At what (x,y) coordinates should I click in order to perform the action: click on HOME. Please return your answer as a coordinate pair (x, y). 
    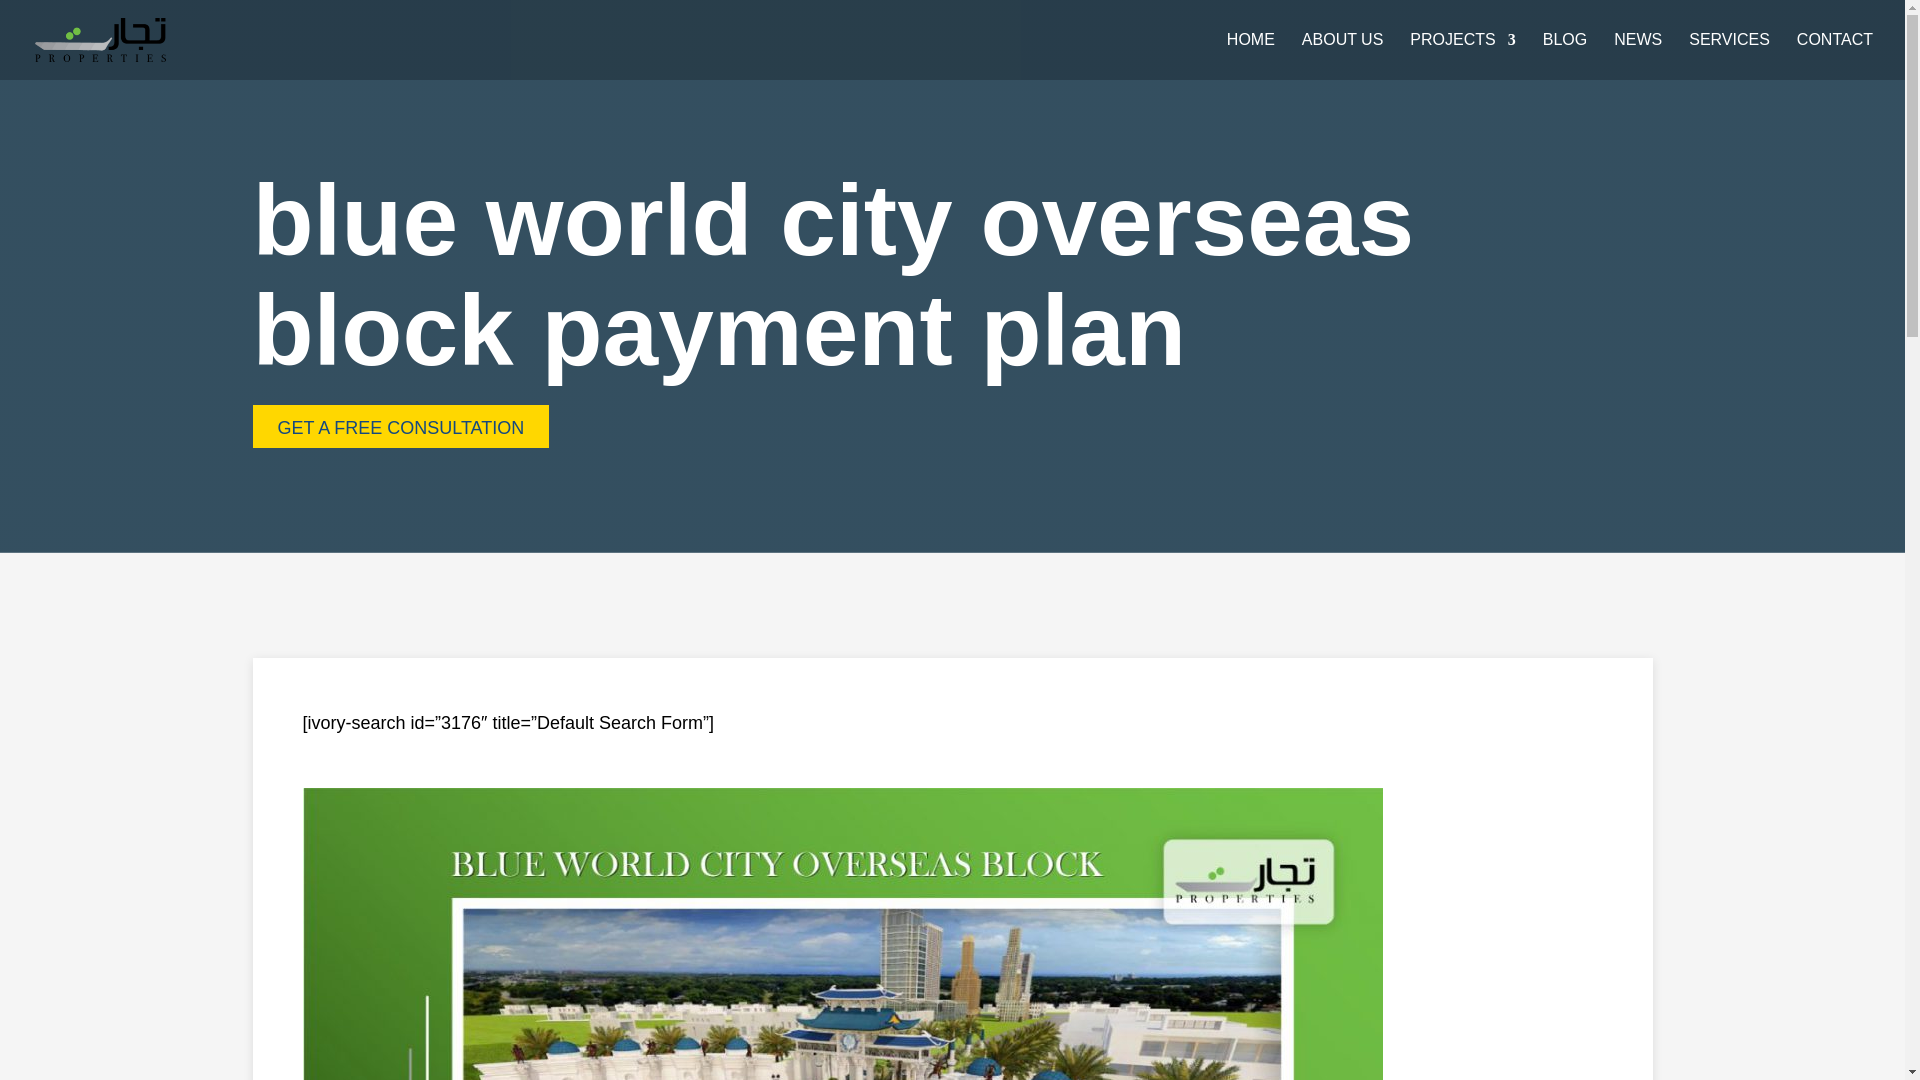
    Looking at the image, I should click on (1250, 56).